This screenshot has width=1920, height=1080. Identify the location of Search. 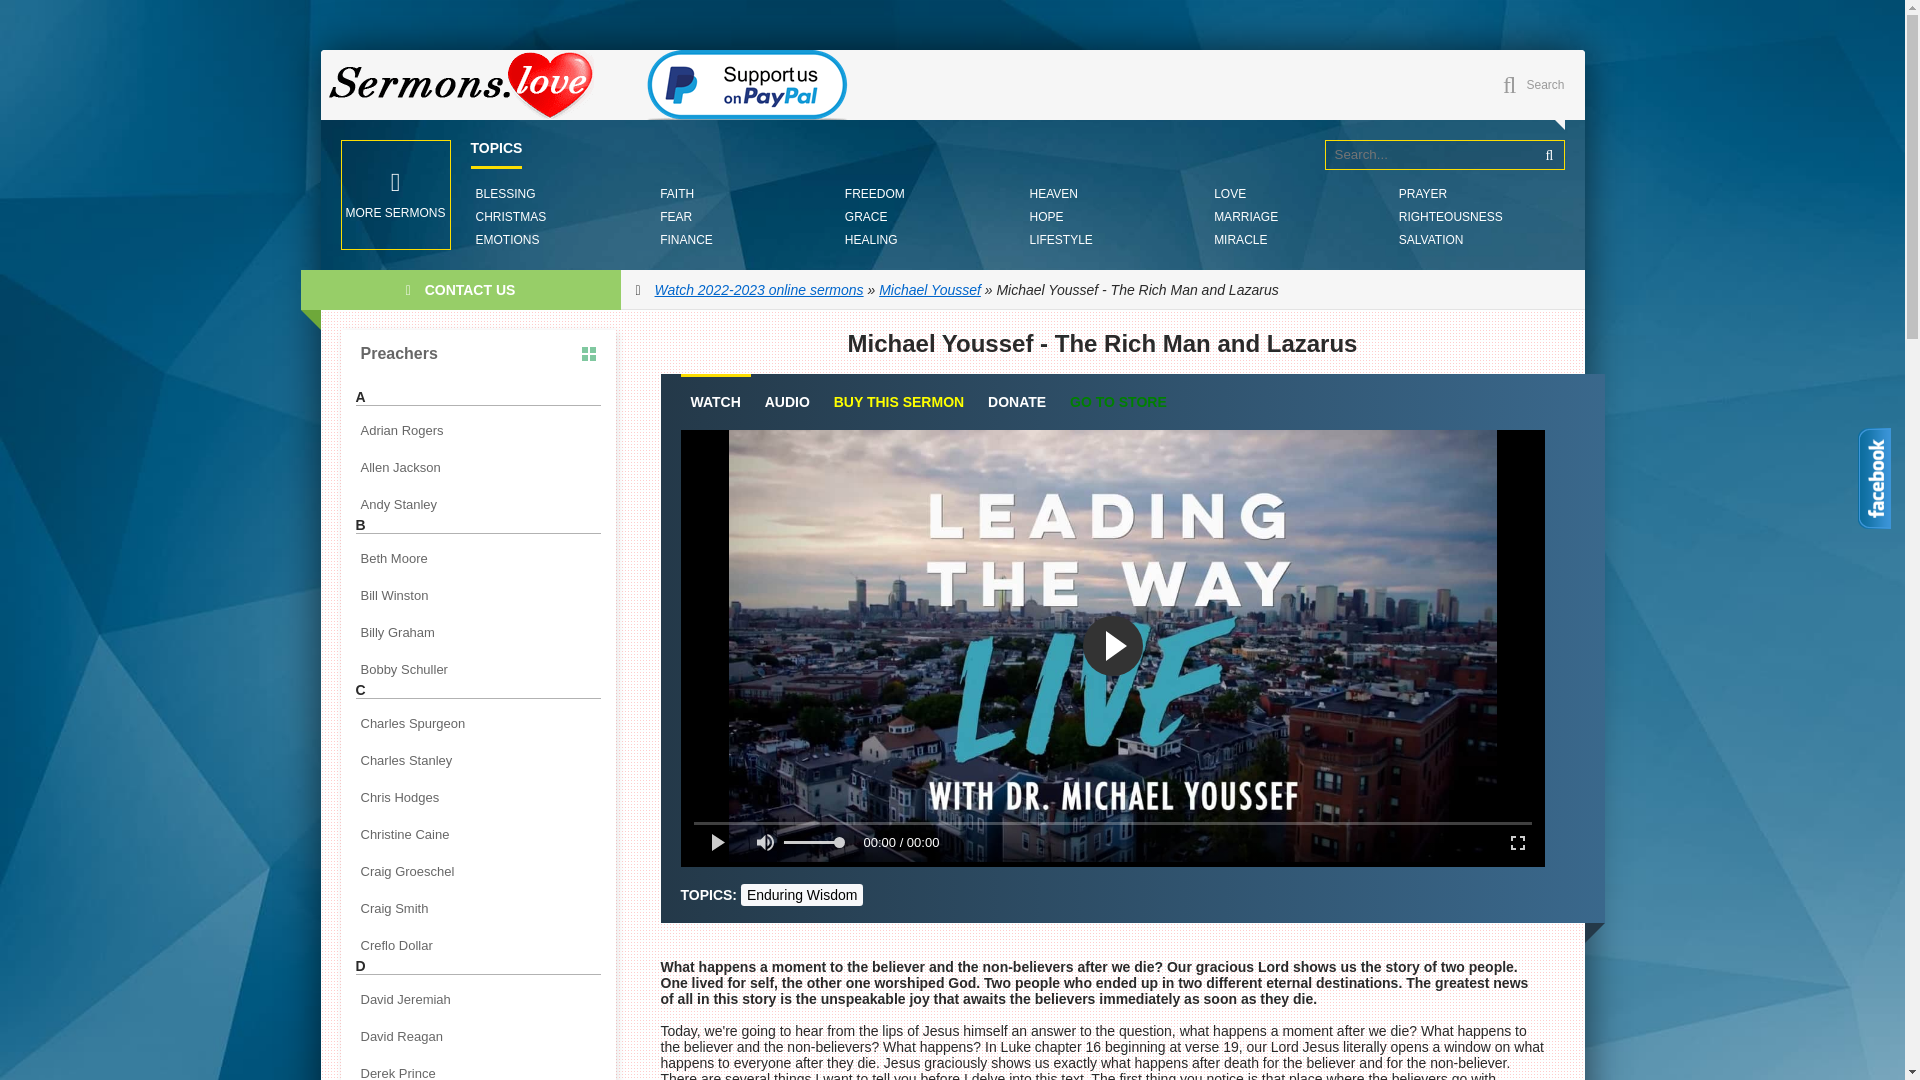
(1549, 154).